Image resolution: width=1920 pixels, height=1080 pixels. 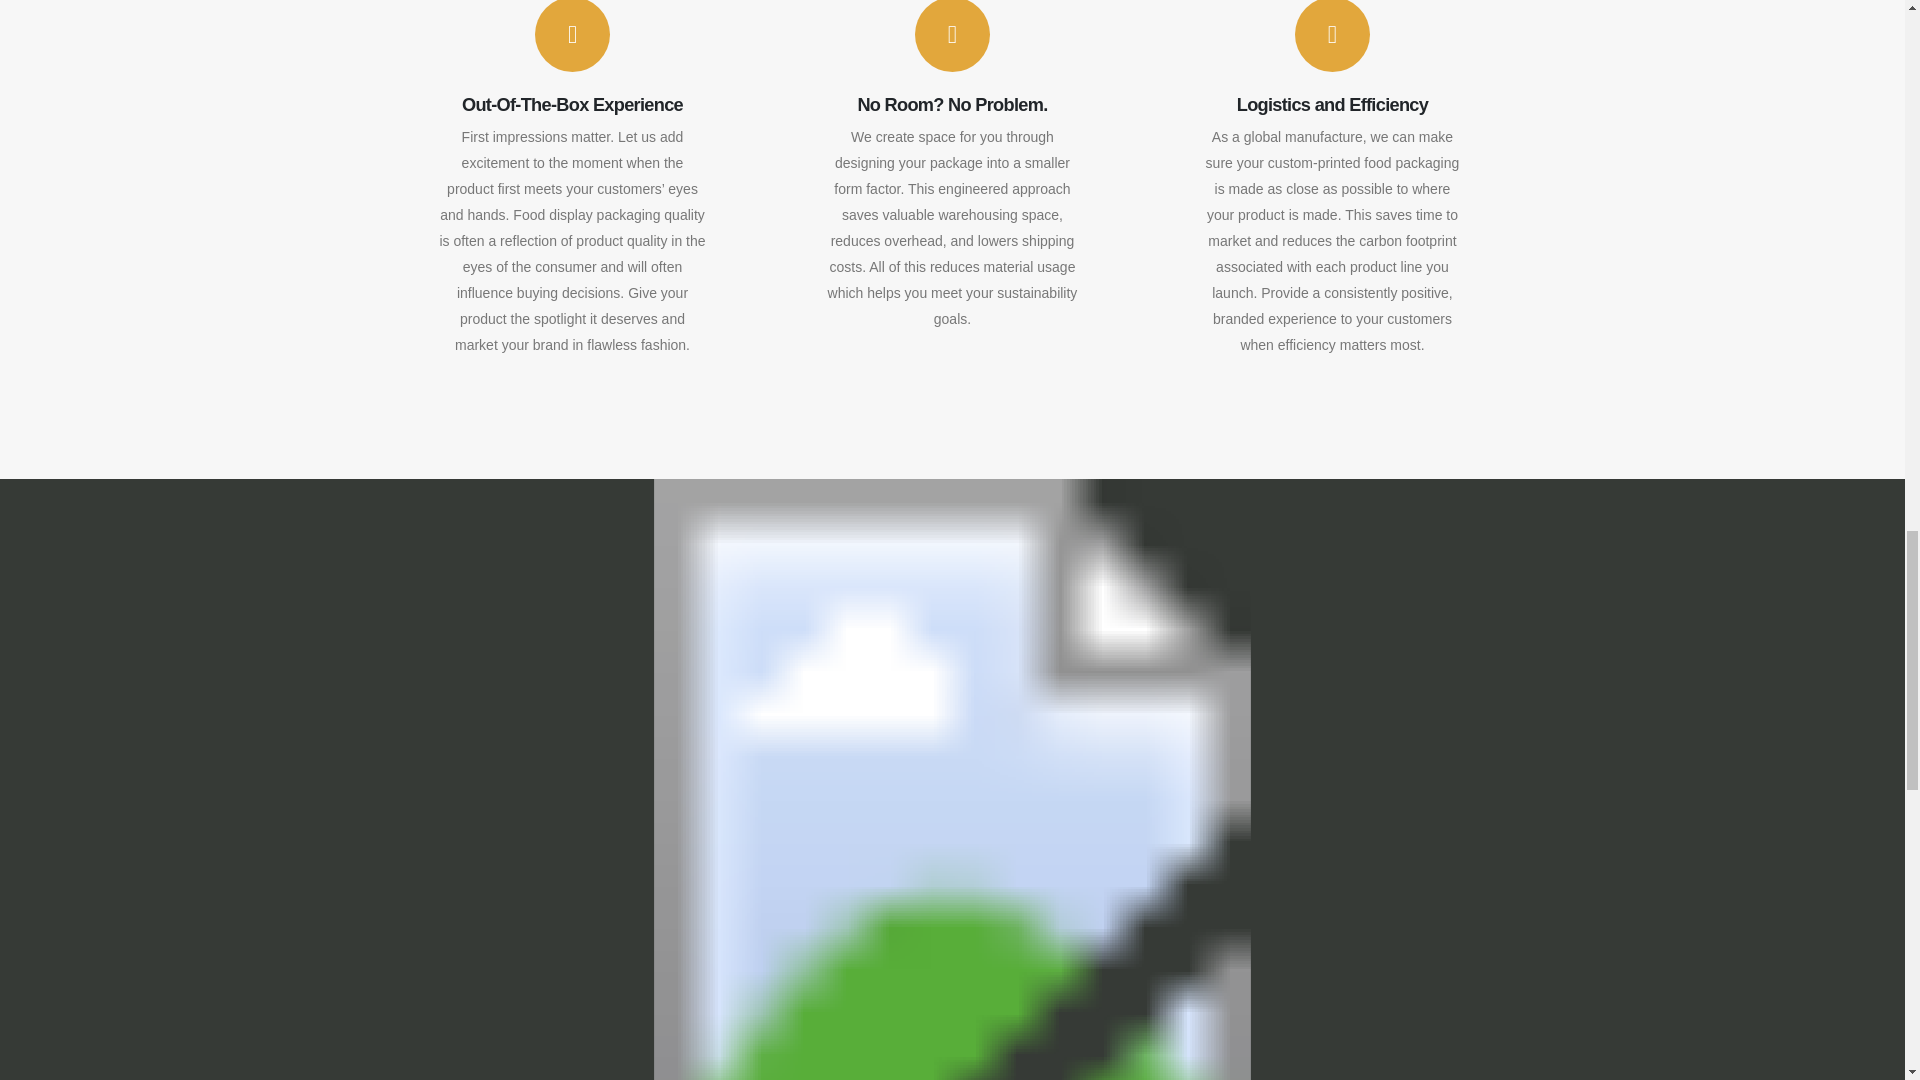 I want to click on Asia Pacific Pin, so click(x=236, y=787).